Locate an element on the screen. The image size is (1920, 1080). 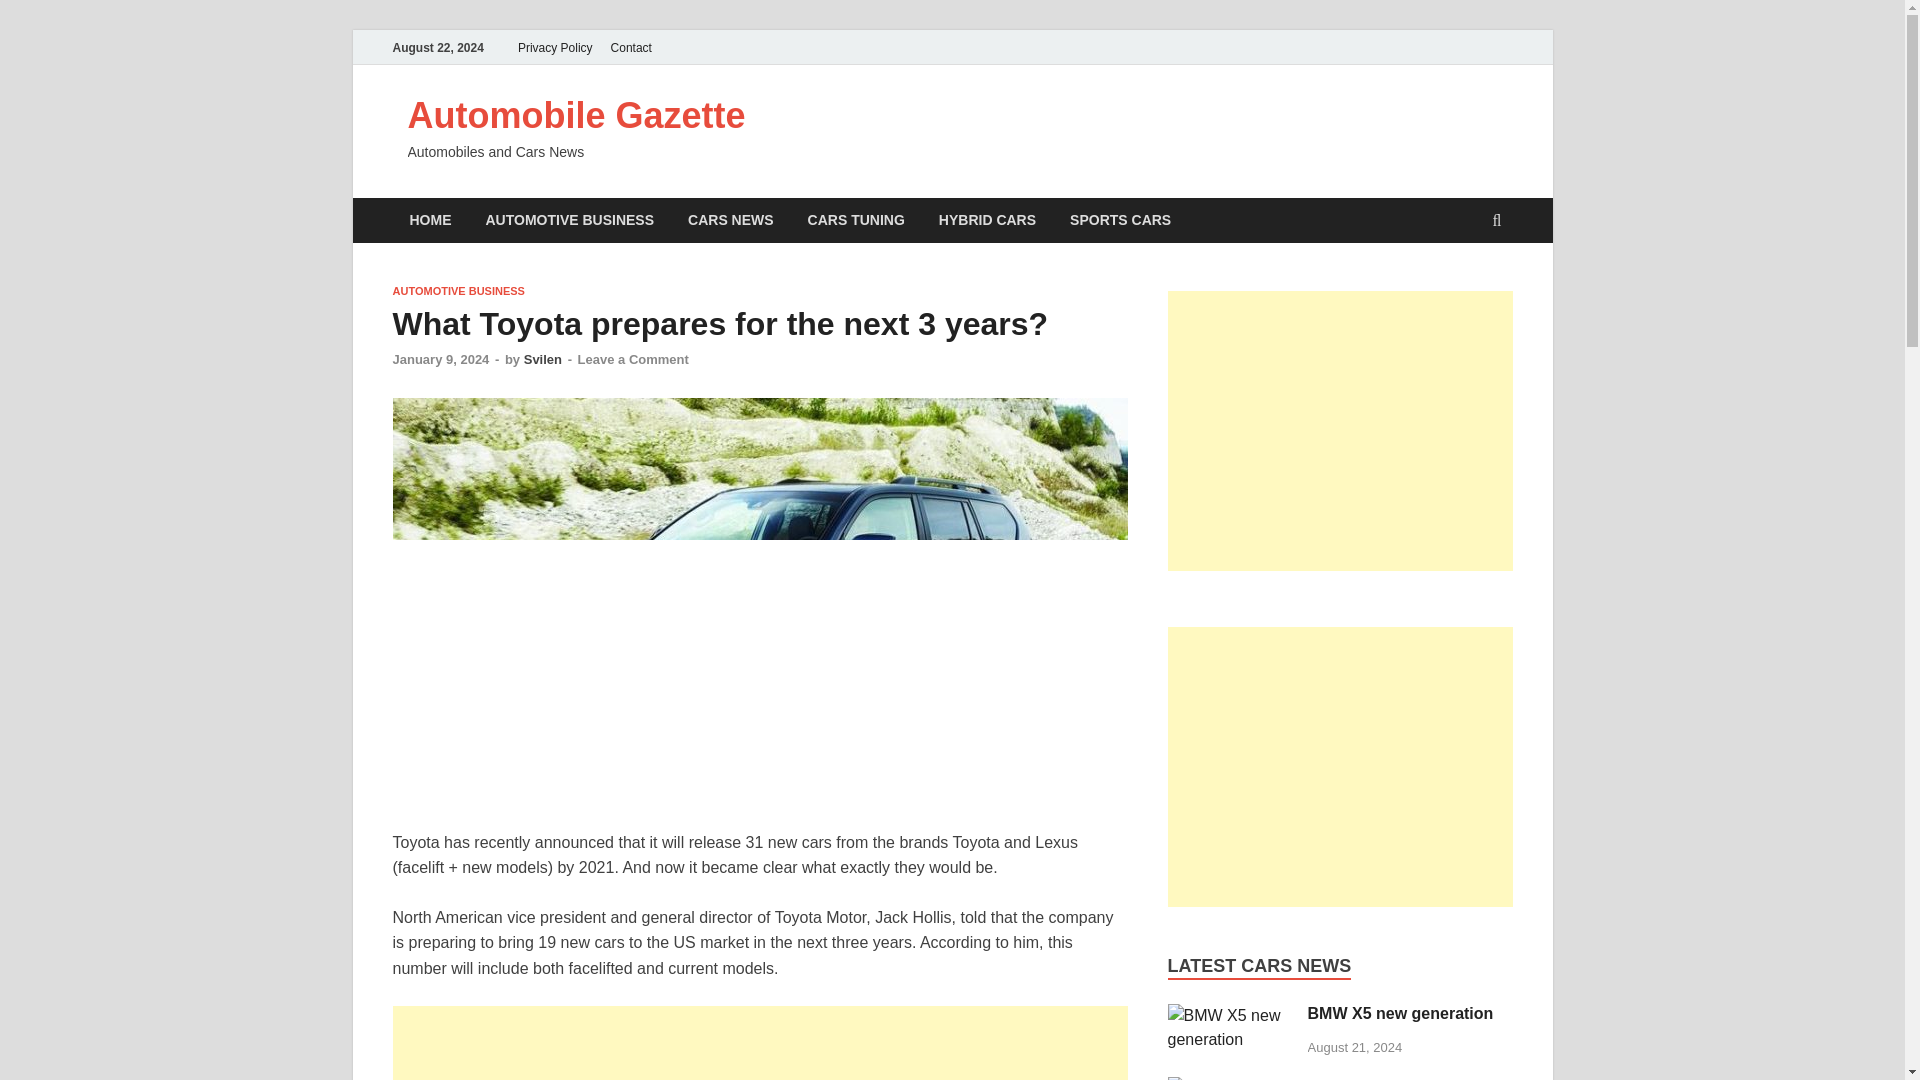
HOME is located at coordinates (430, 220).